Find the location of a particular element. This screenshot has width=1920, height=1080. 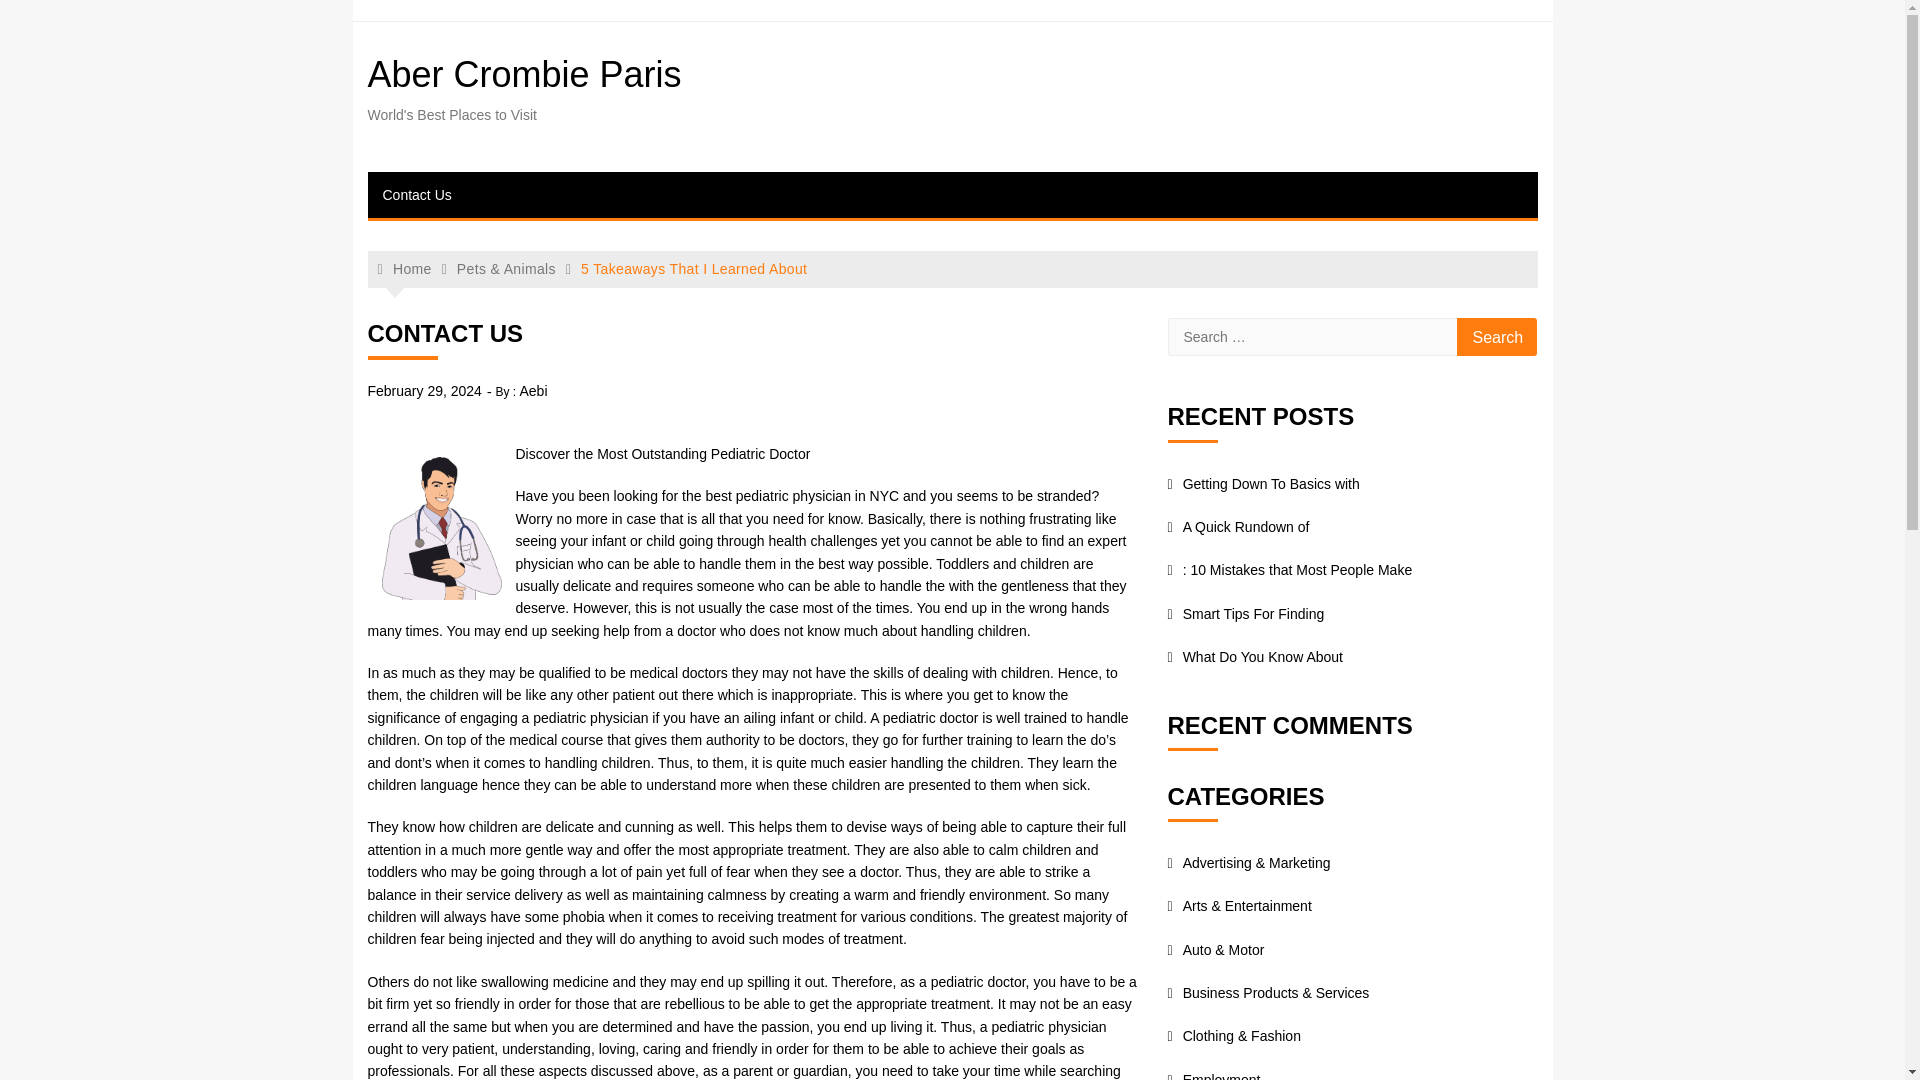

Aebi is located at coordinates (532, 390).